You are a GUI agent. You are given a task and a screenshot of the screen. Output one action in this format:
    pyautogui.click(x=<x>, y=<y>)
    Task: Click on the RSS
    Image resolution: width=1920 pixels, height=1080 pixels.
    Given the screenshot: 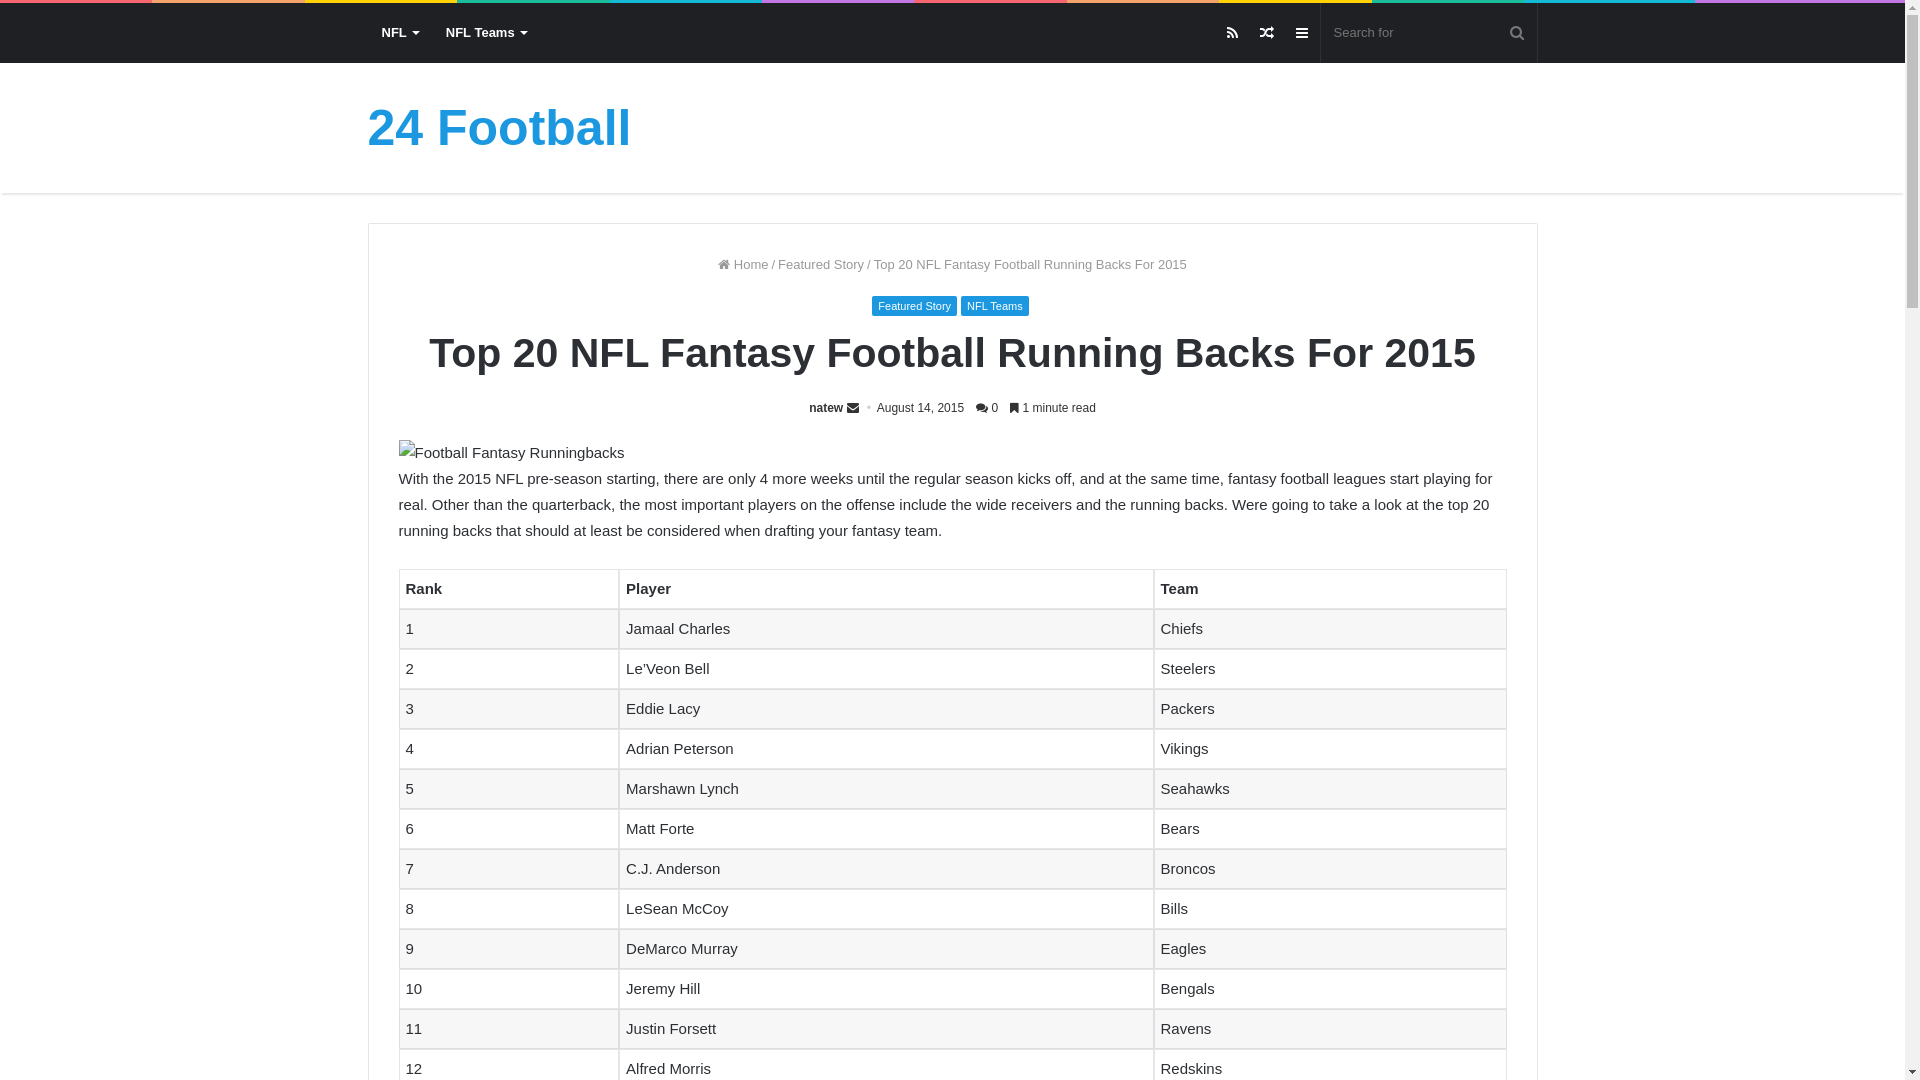 What is the action you would take?
    pyautogui.click(x=1232, y=33)
    